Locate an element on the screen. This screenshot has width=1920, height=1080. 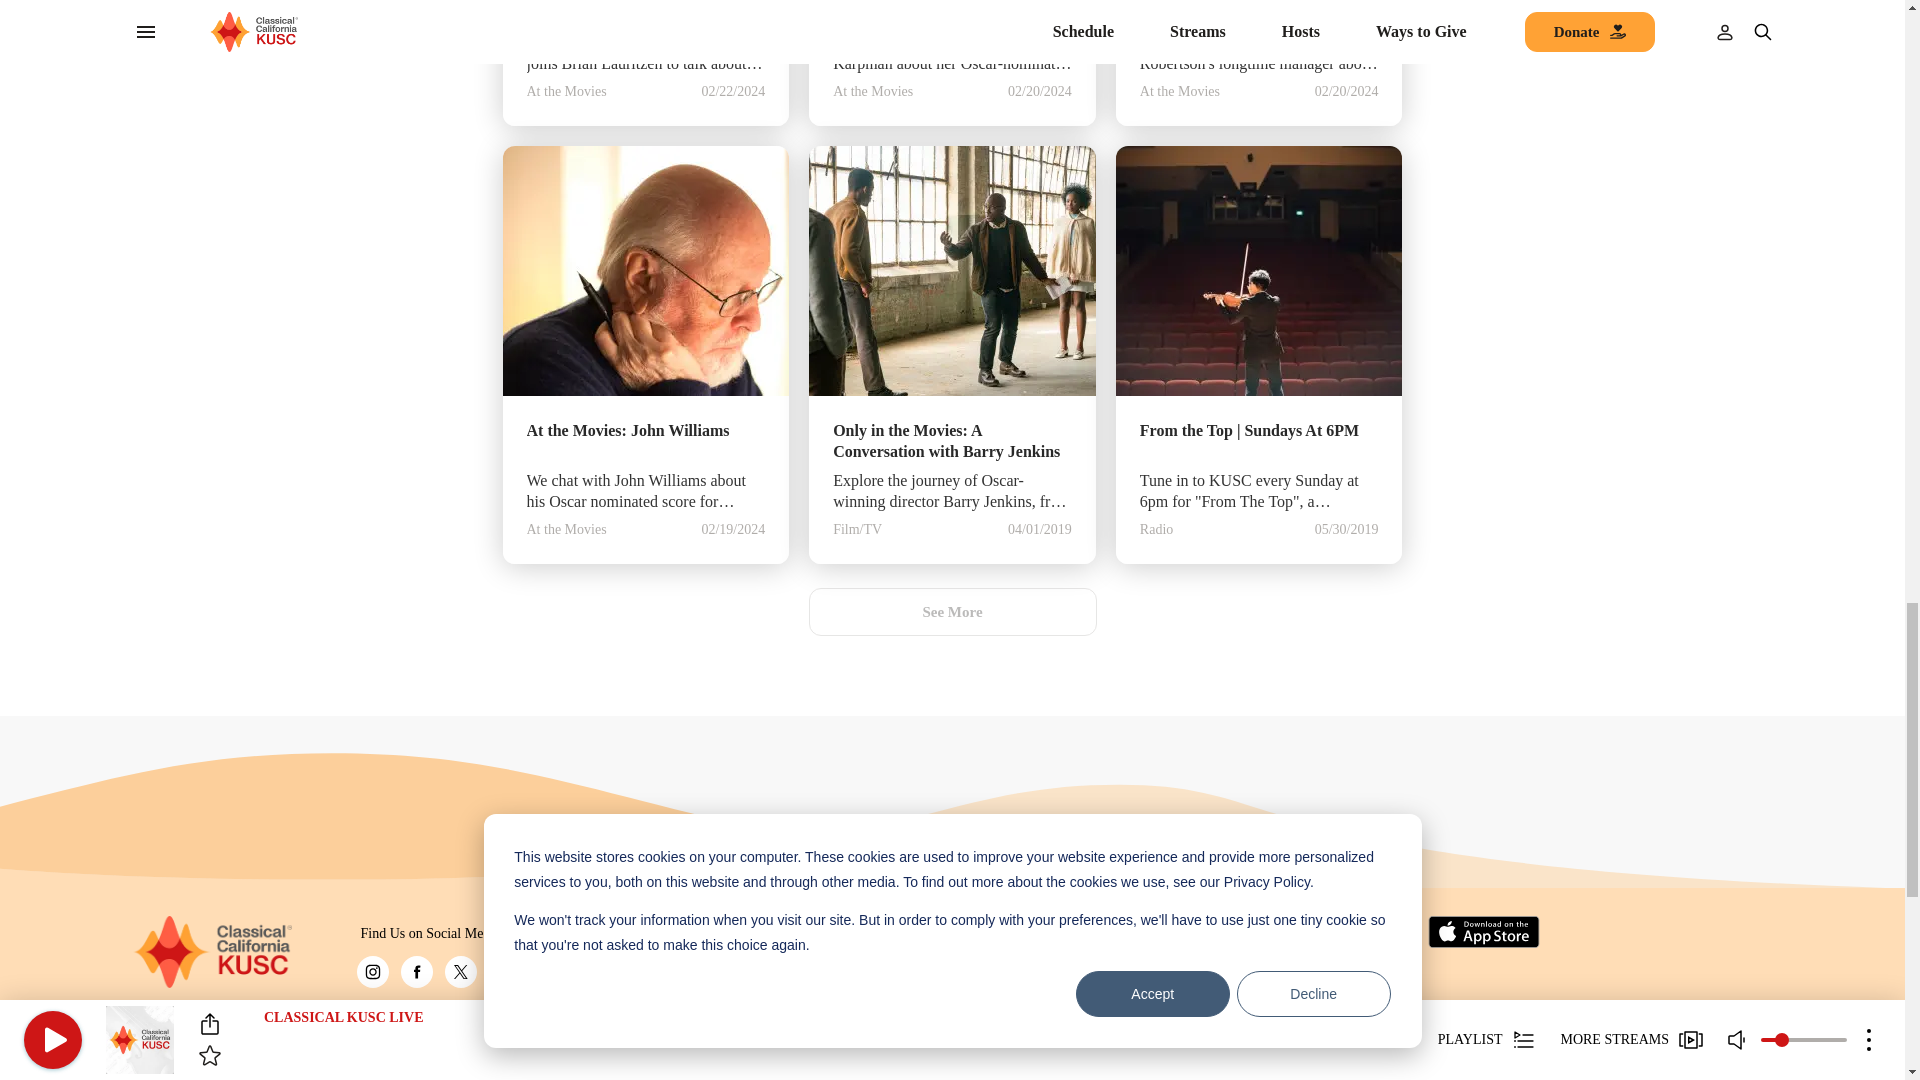
INSTAGRAM is located at coordinates (371, 972).